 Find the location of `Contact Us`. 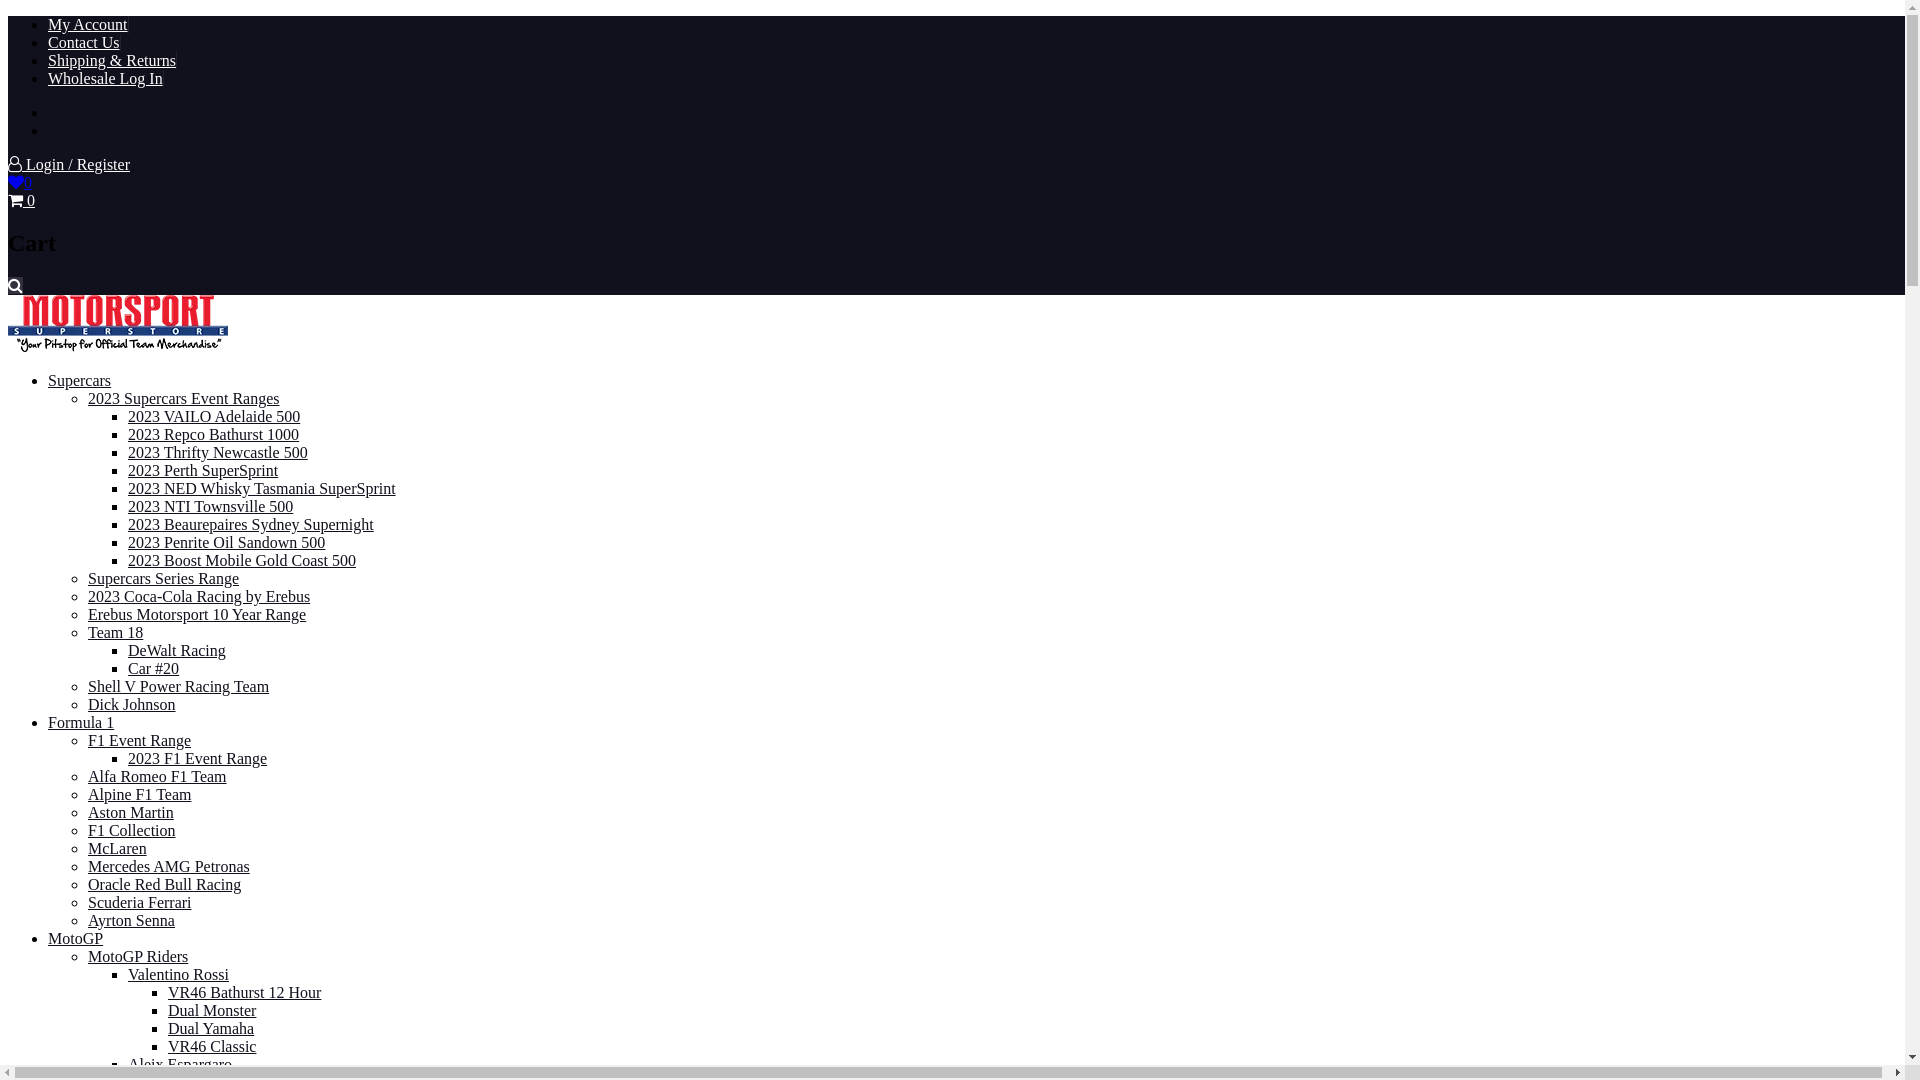

Contact Us is located at coordinates (84, 42).